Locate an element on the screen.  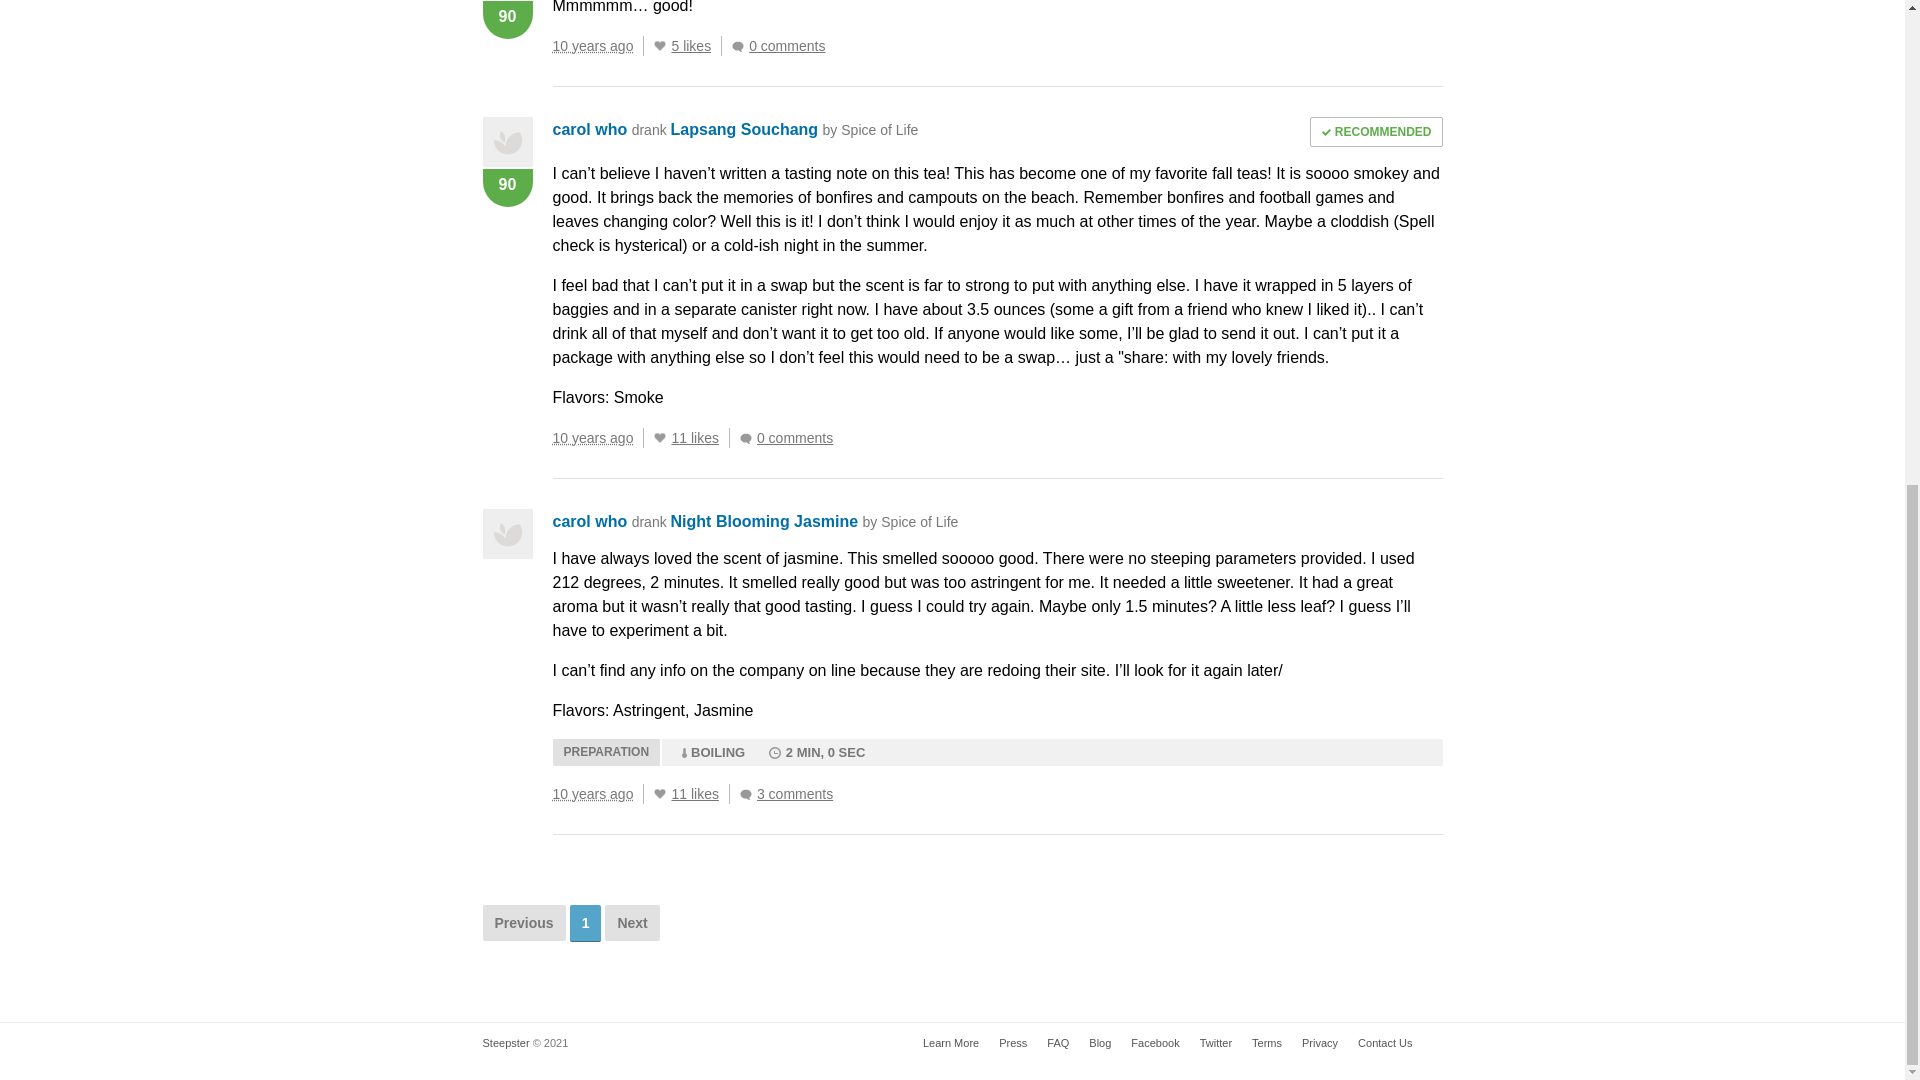
5 likes is located at coordinates (696, 46).